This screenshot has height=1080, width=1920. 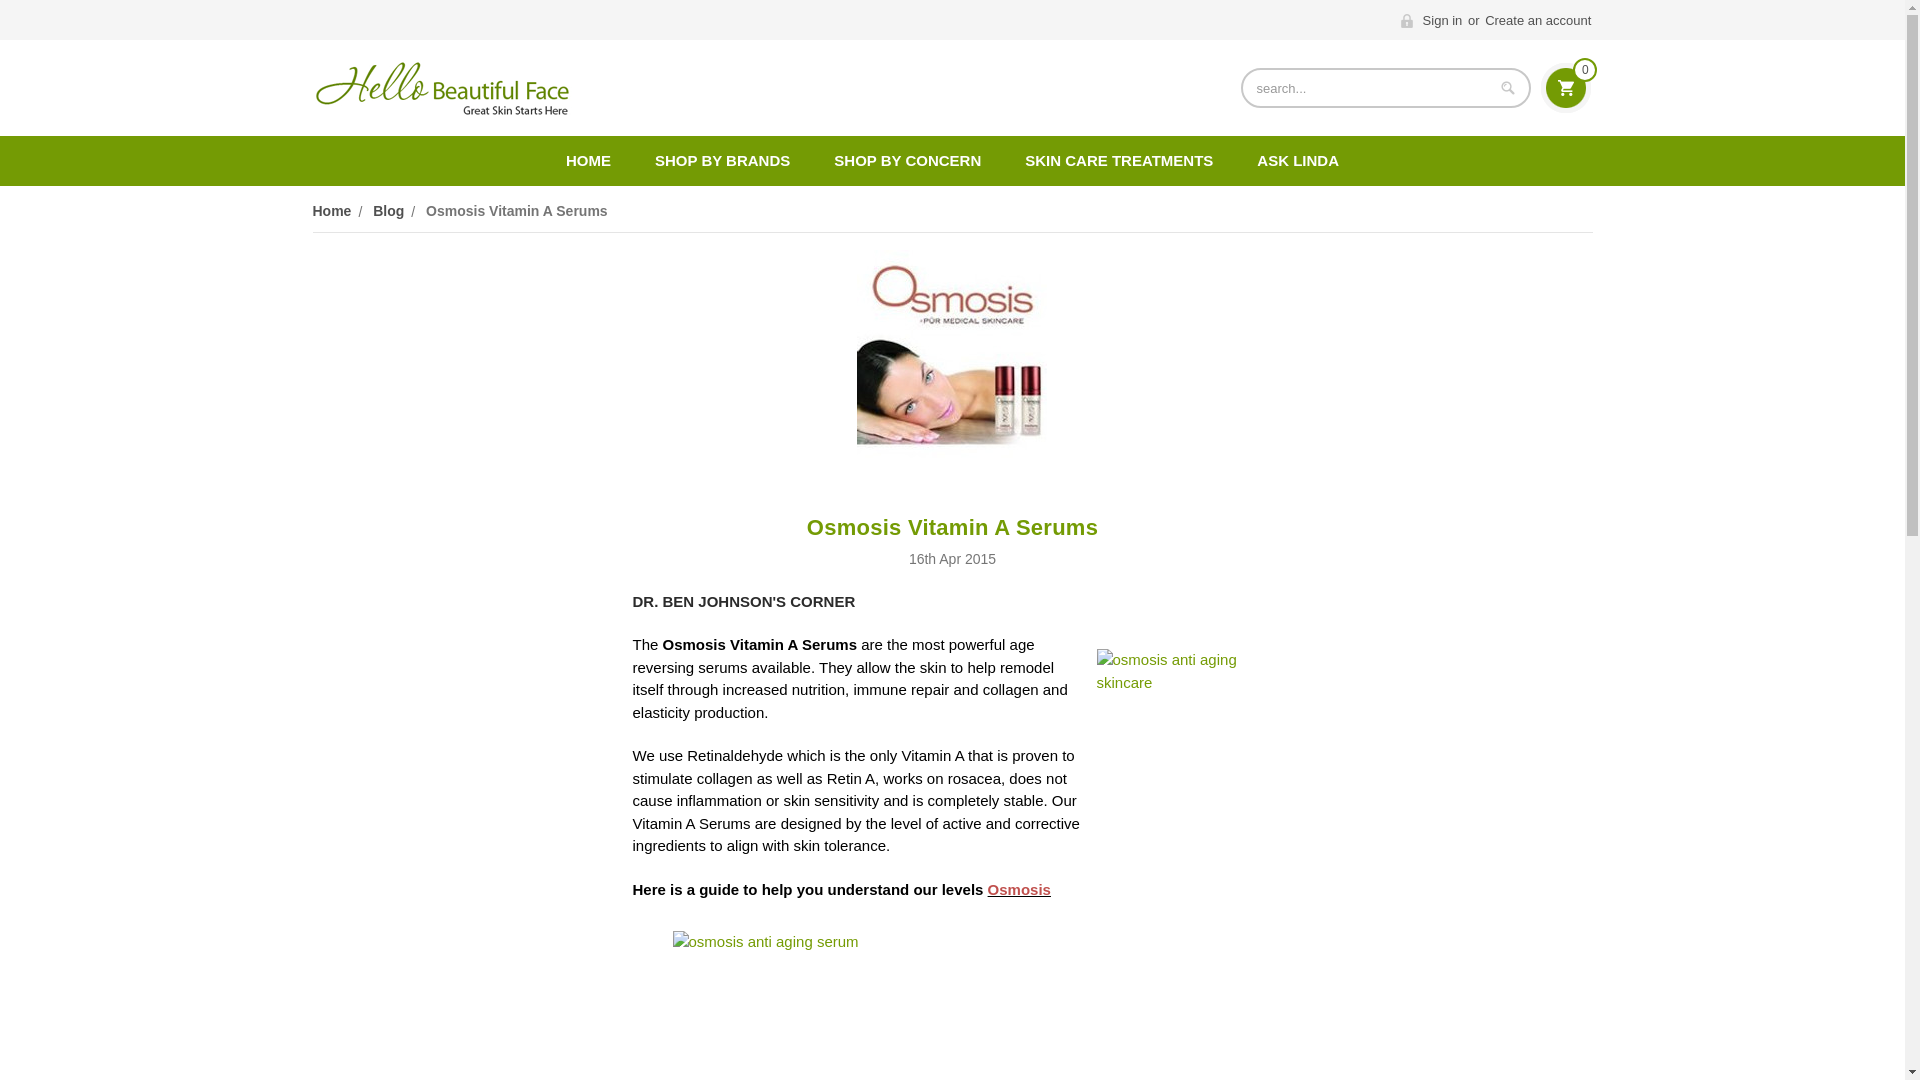 What do you see at coordinates (1566, 88) in the screenshot?
I see `0` at bounding box center [1566, 88].